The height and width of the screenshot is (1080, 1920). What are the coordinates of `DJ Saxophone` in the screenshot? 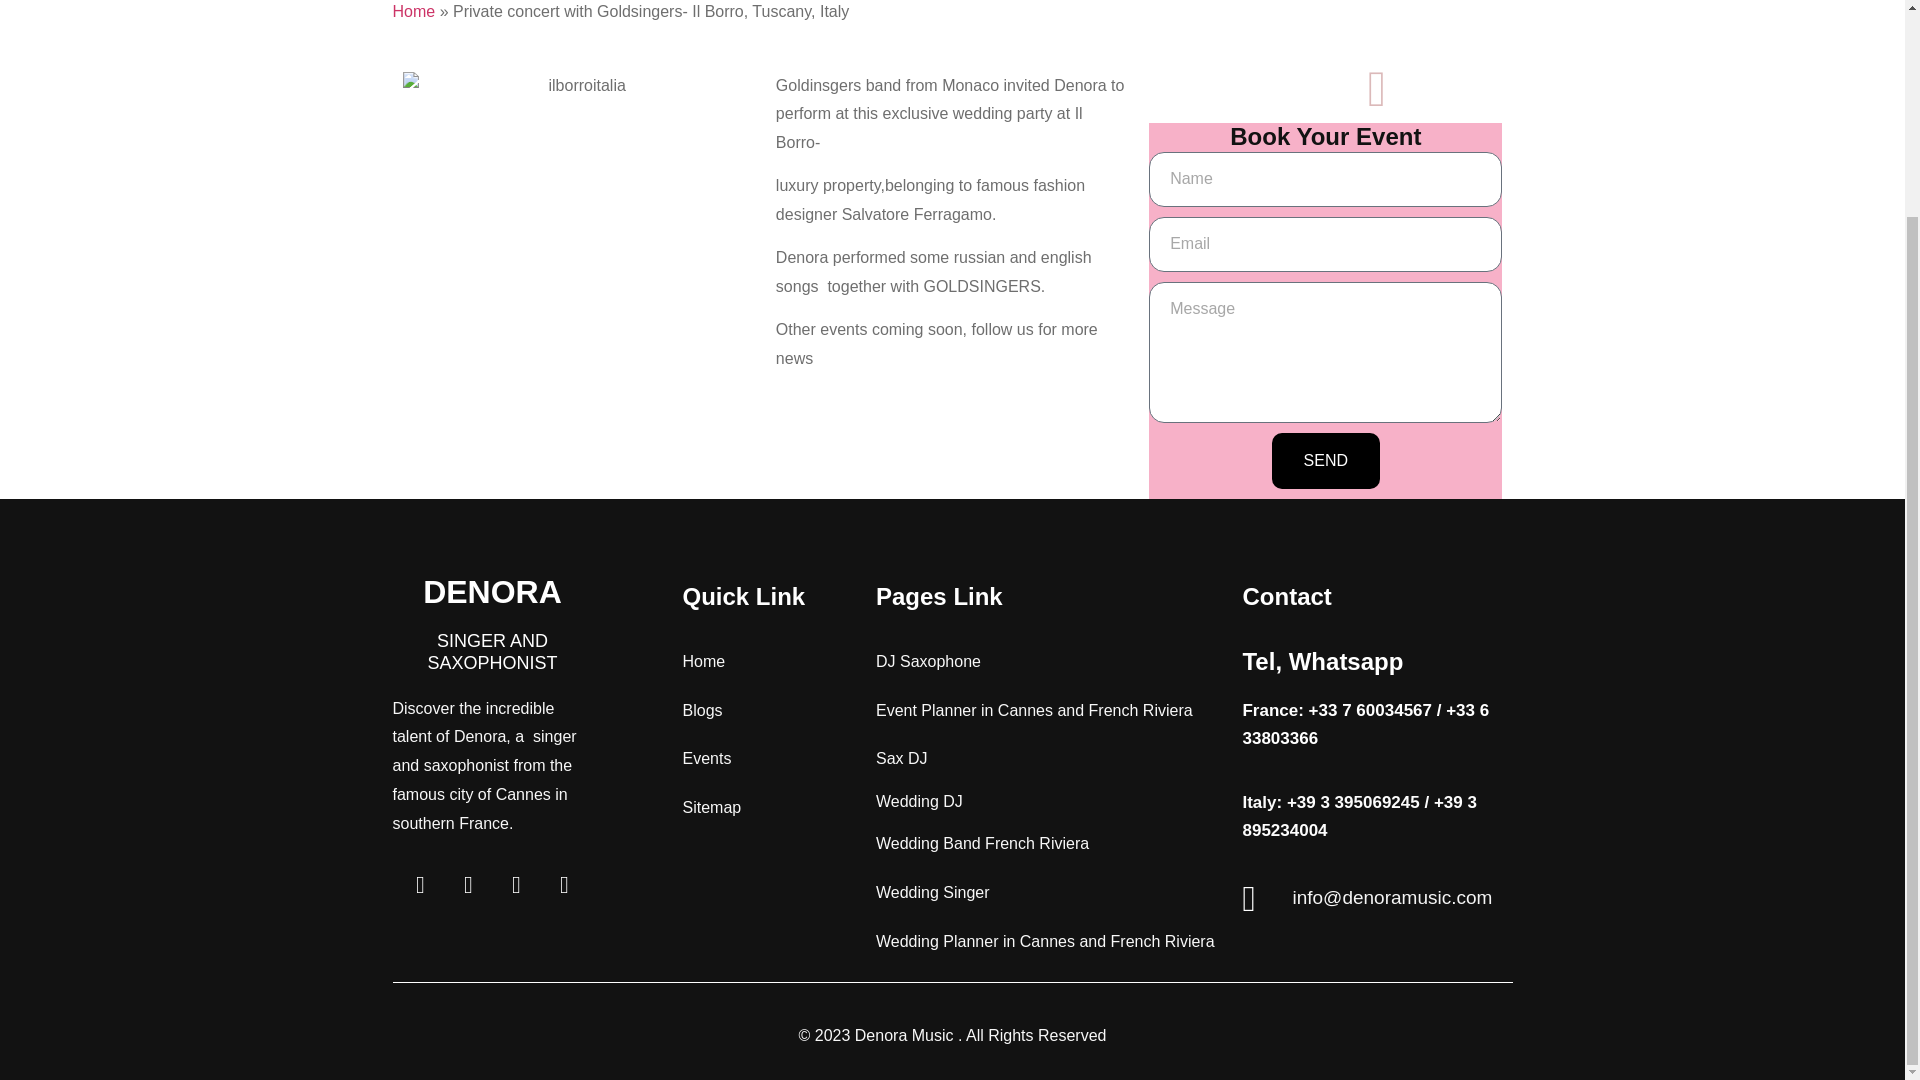 It's located at (928, 661).